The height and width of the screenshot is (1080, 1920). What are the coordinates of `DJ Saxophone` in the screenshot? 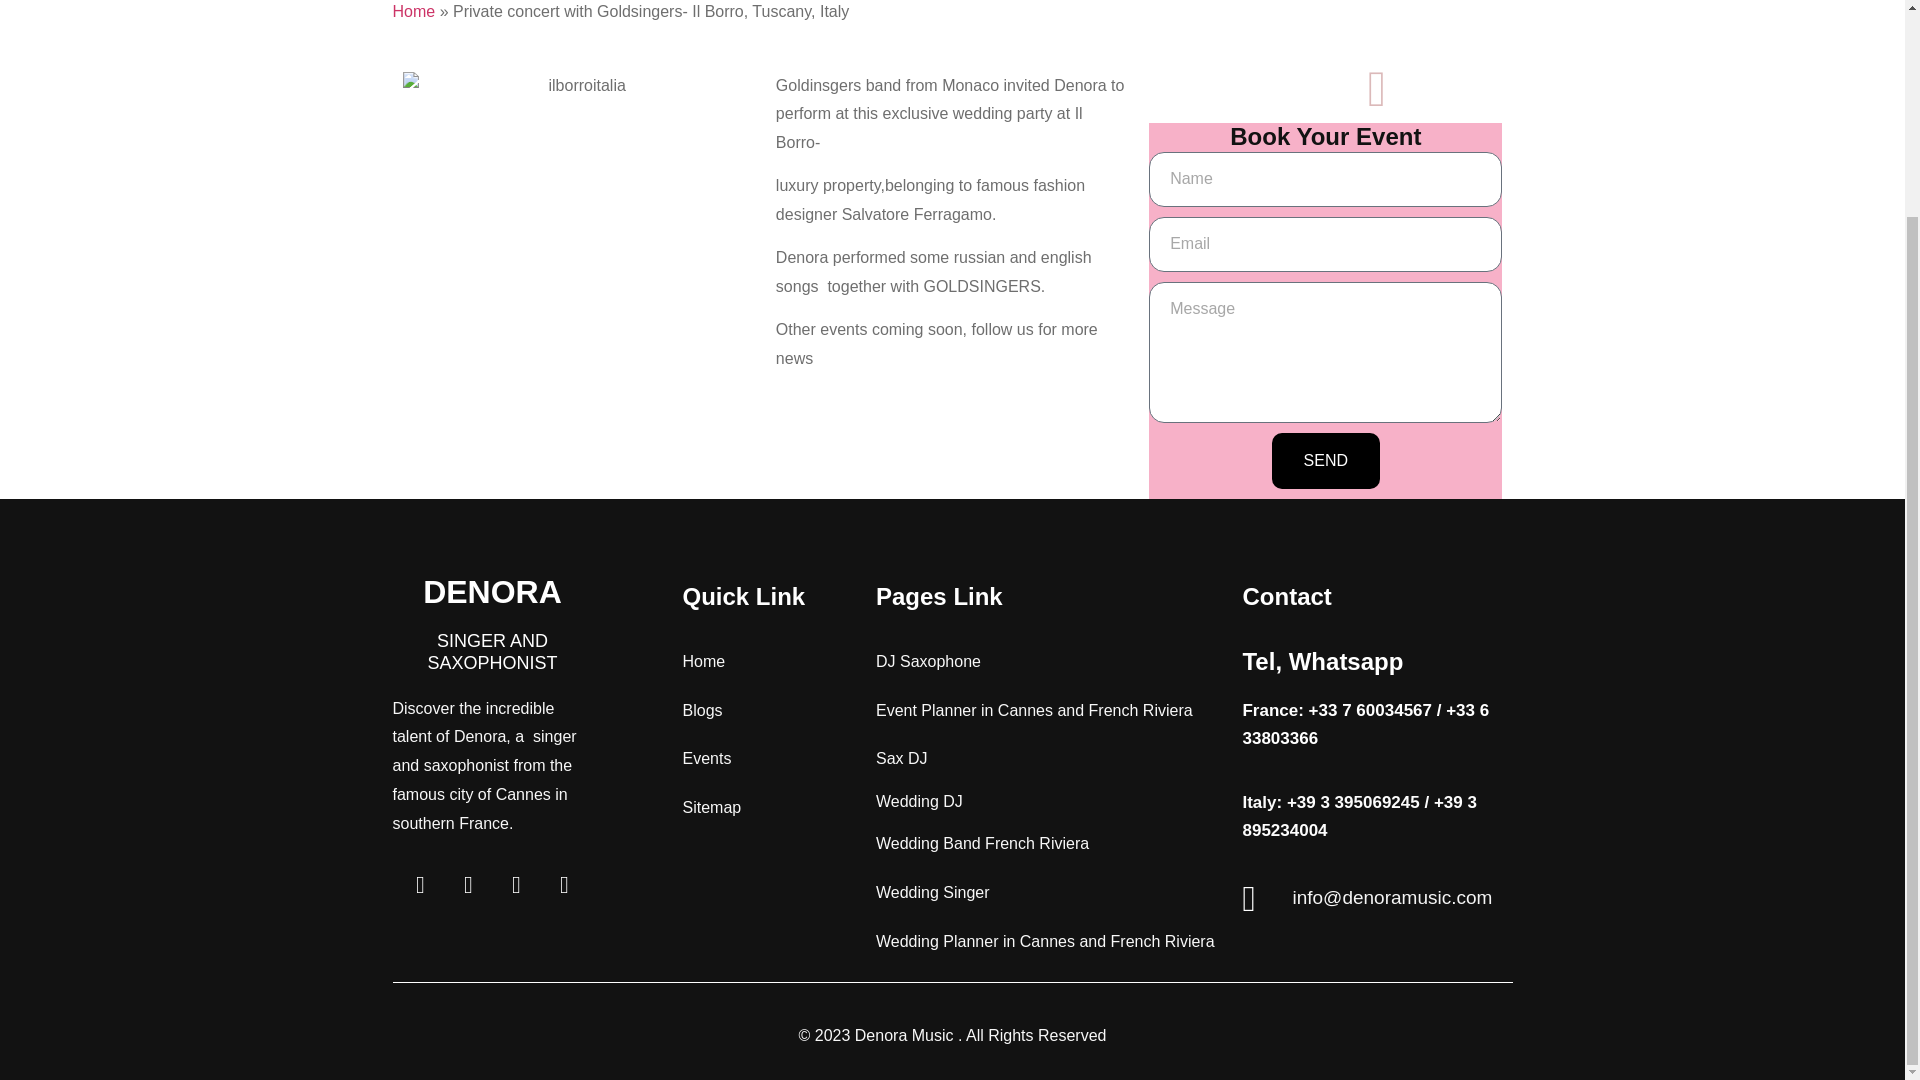 It's located at (928, 661).